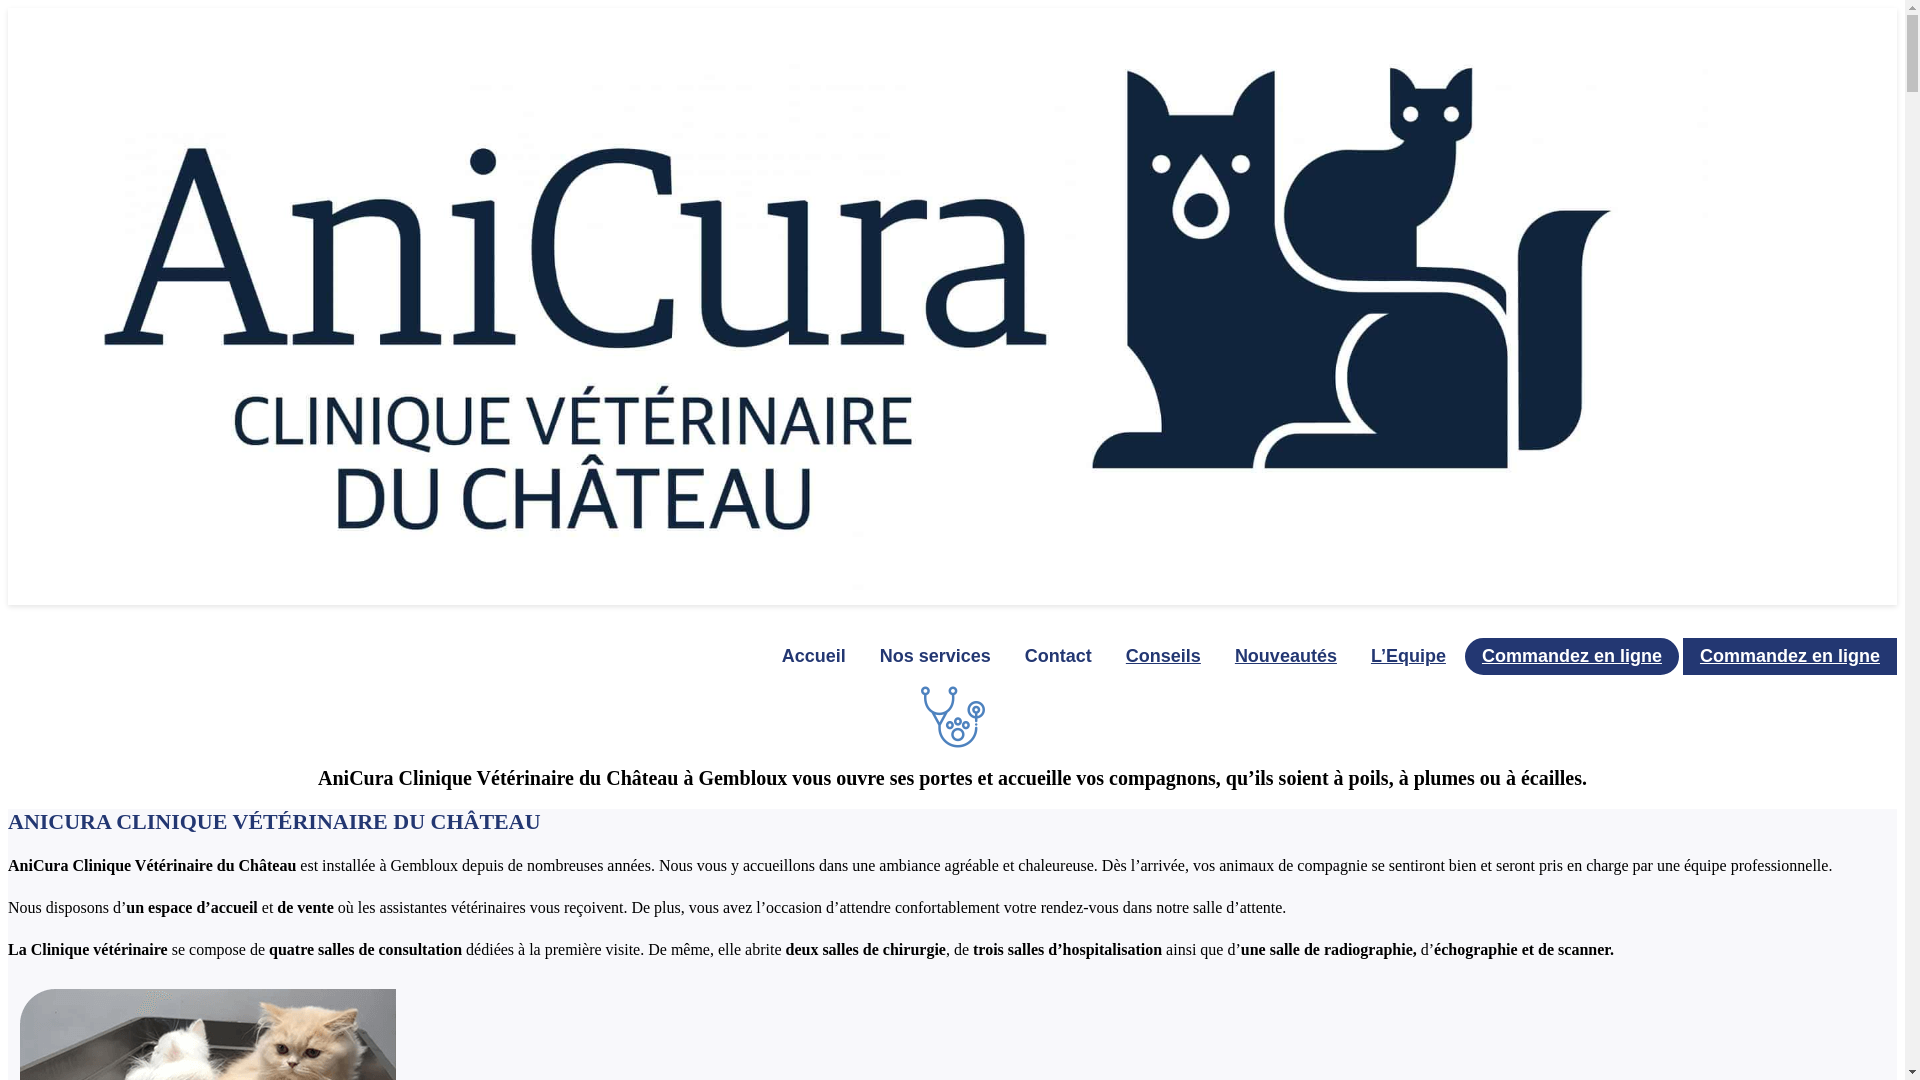  I want to click on Contact, so click(1058, 656).